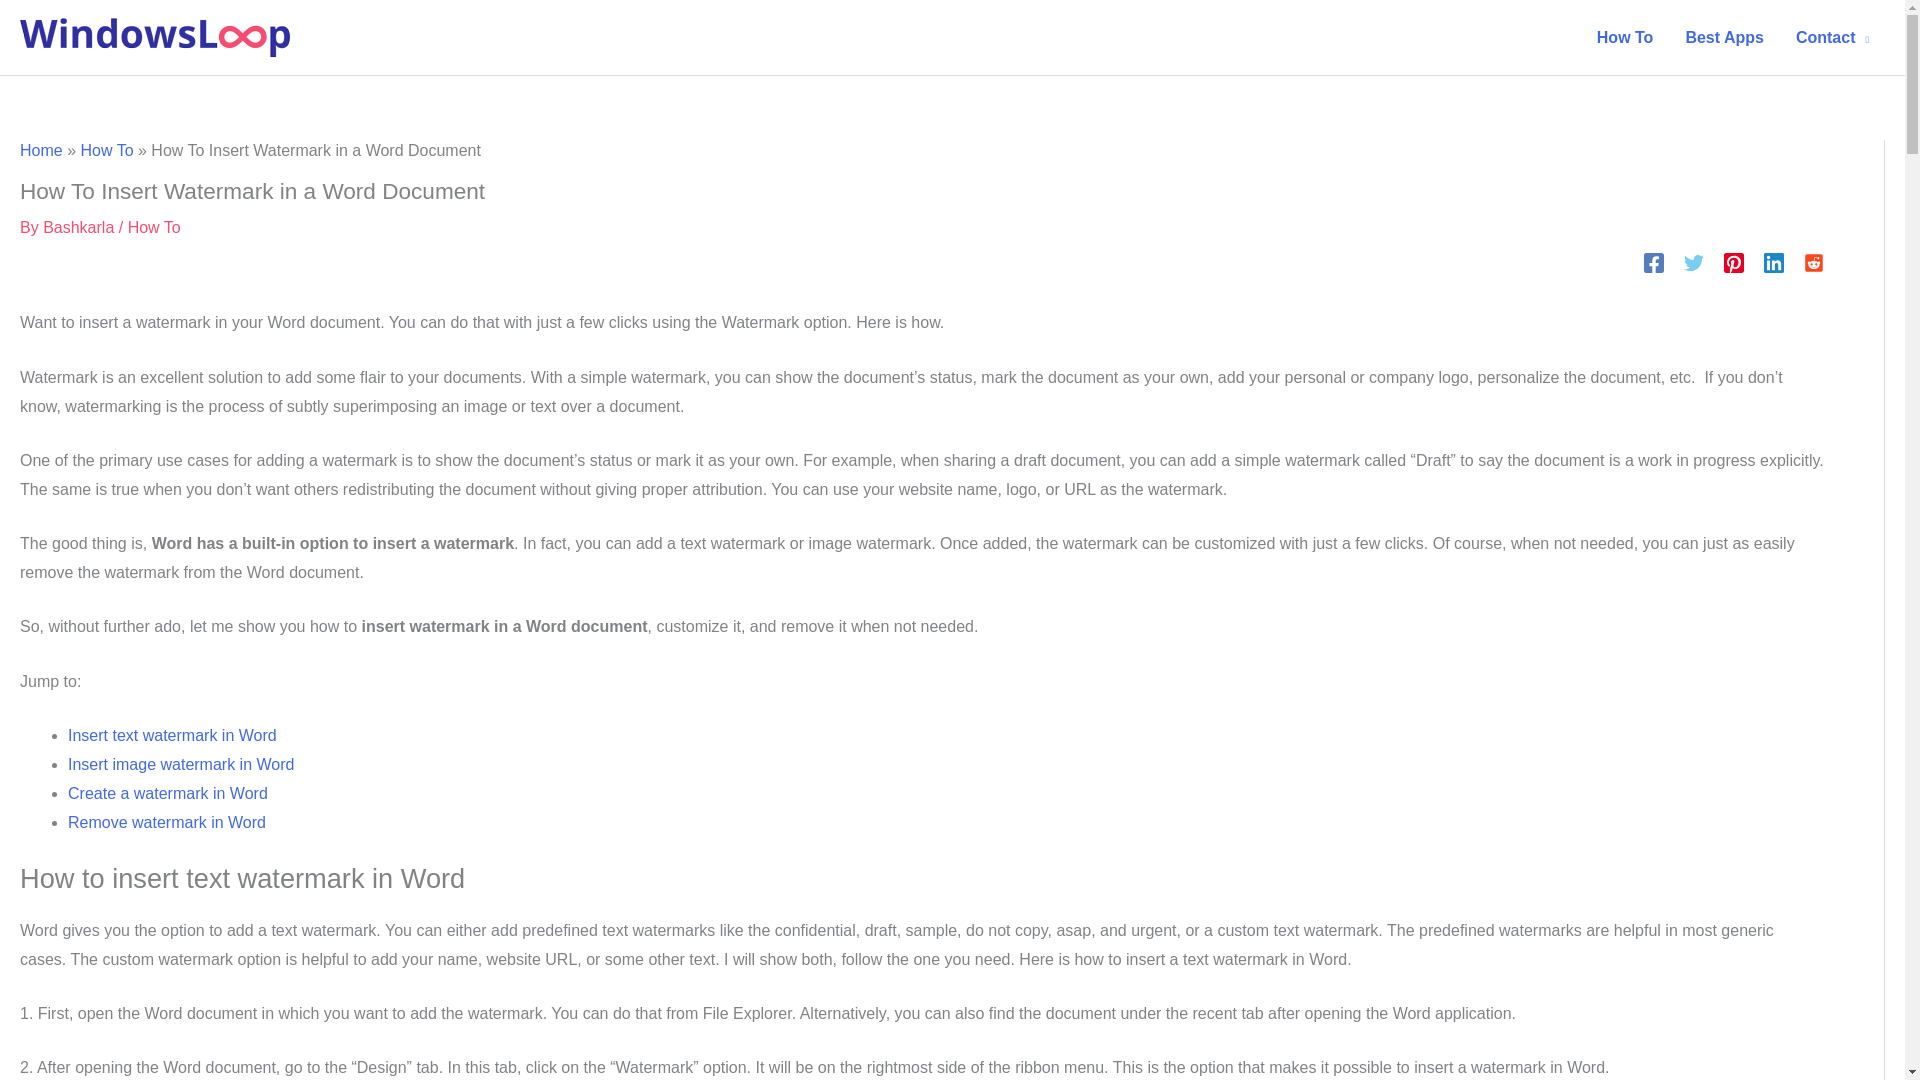 The height and width of the screenshot is (1080, 1920). What do you see at coordinates (78, 226) in the screenshot?
I see `View all posts by Bashkarla` at bounding box center [78, 226].